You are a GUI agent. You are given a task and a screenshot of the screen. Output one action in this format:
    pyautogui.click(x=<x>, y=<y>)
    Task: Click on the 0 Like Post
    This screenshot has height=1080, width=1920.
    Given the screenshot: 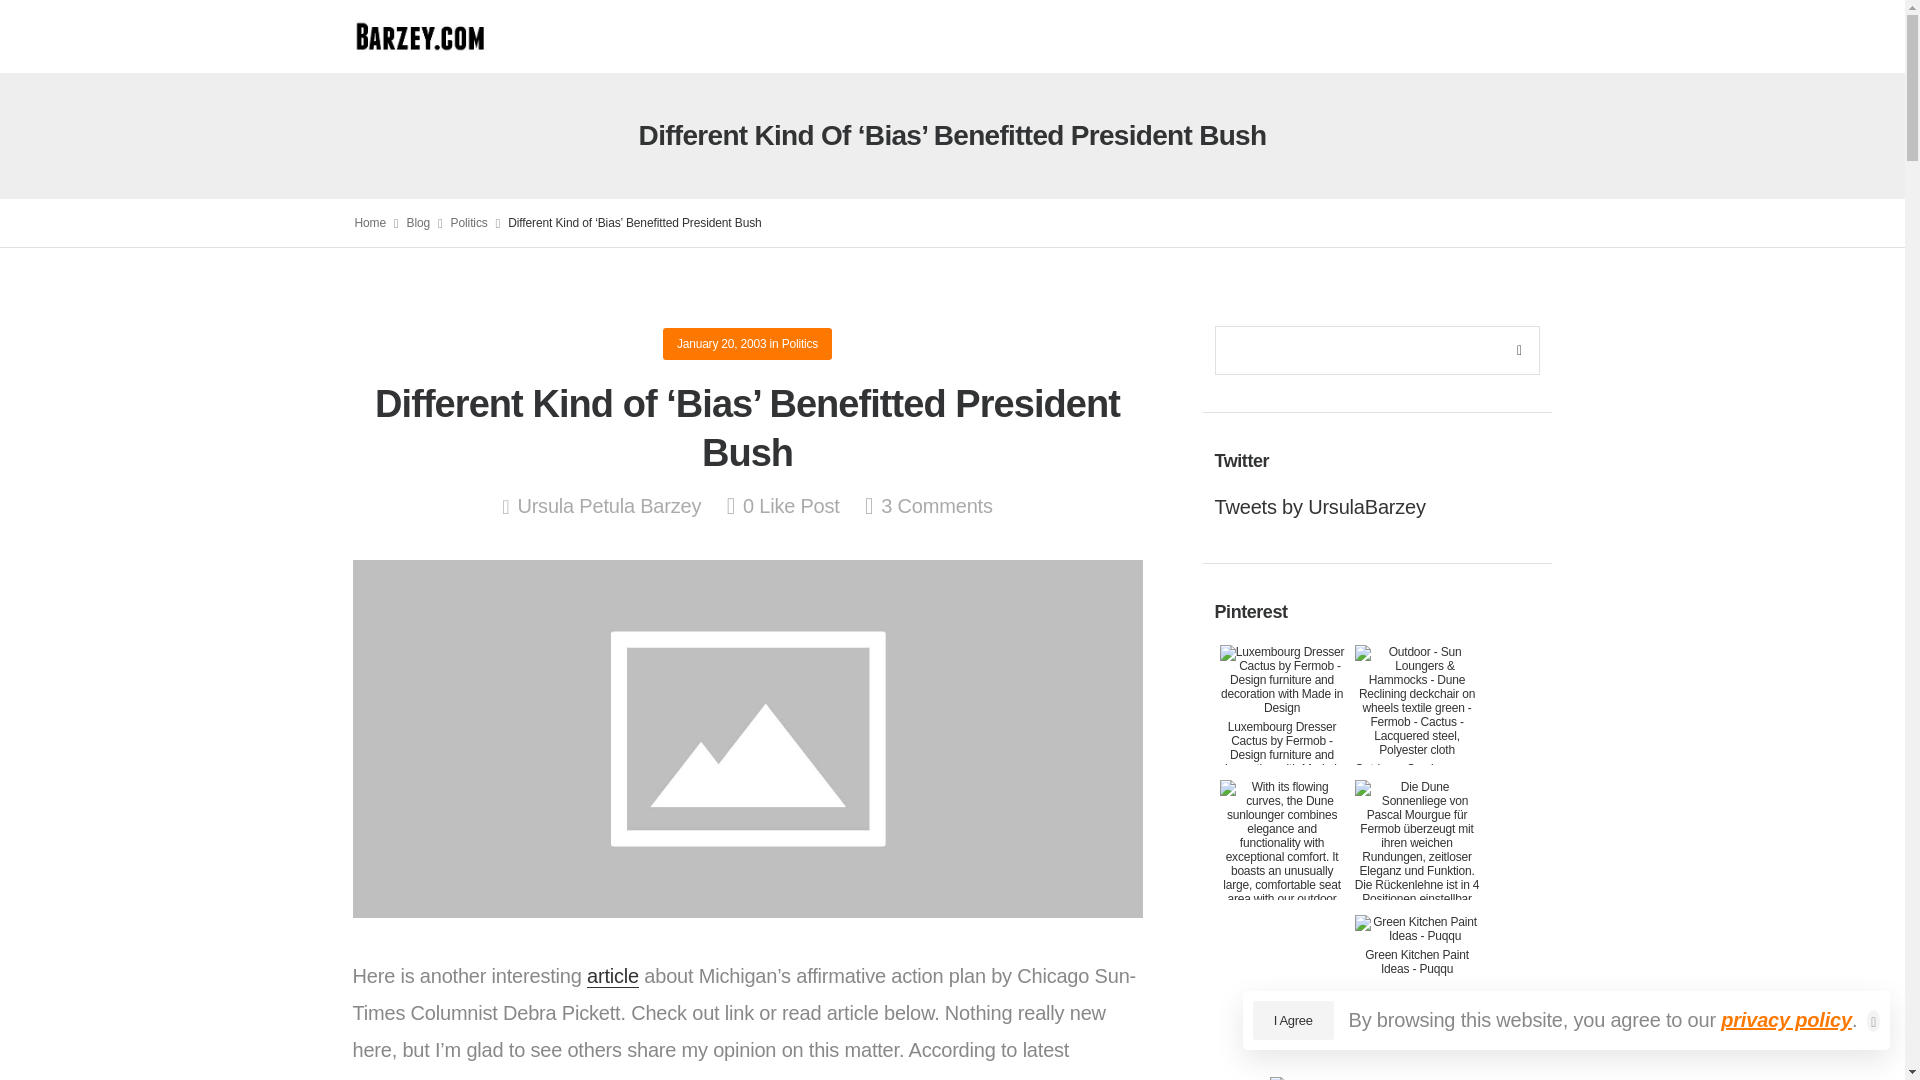 What is the action you would take?
    pyautogui.click(x=784, y=506)
    